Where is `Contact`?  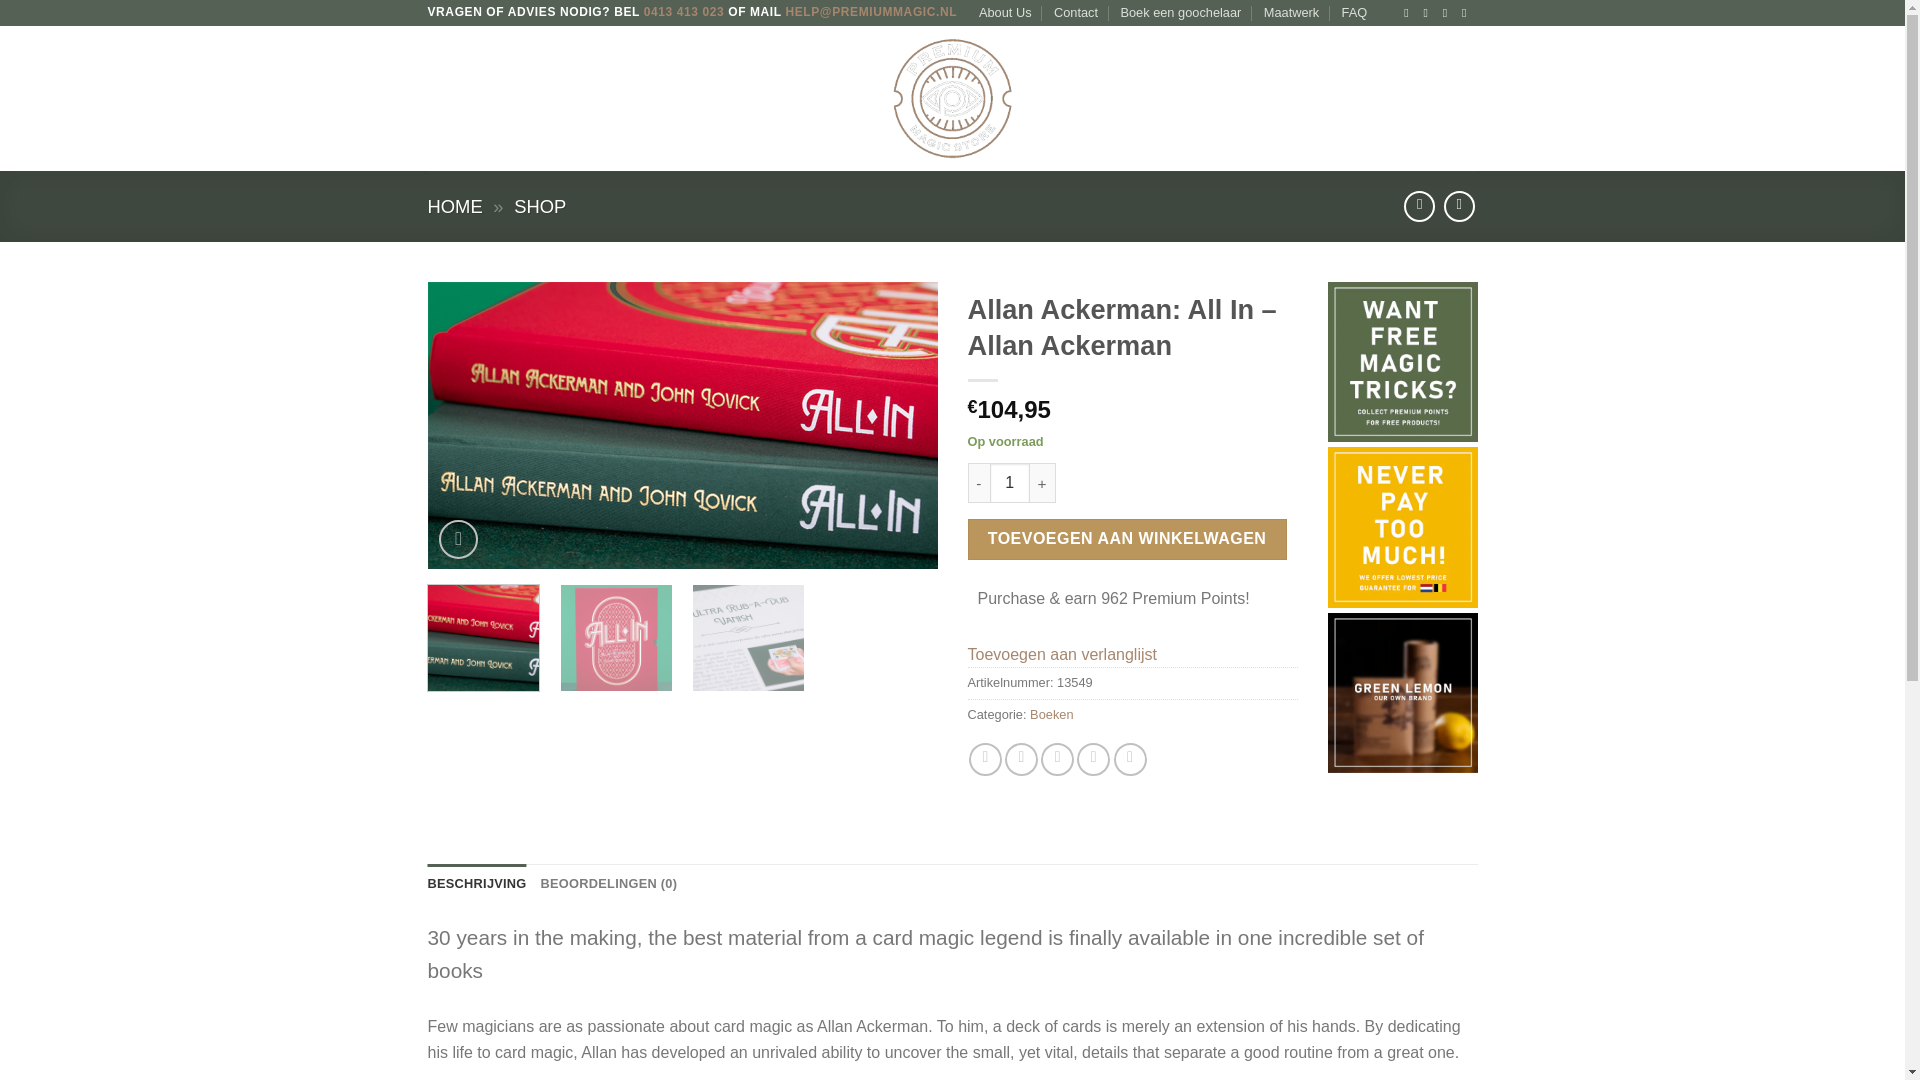
Contact is located at coordinates (1076, 12).